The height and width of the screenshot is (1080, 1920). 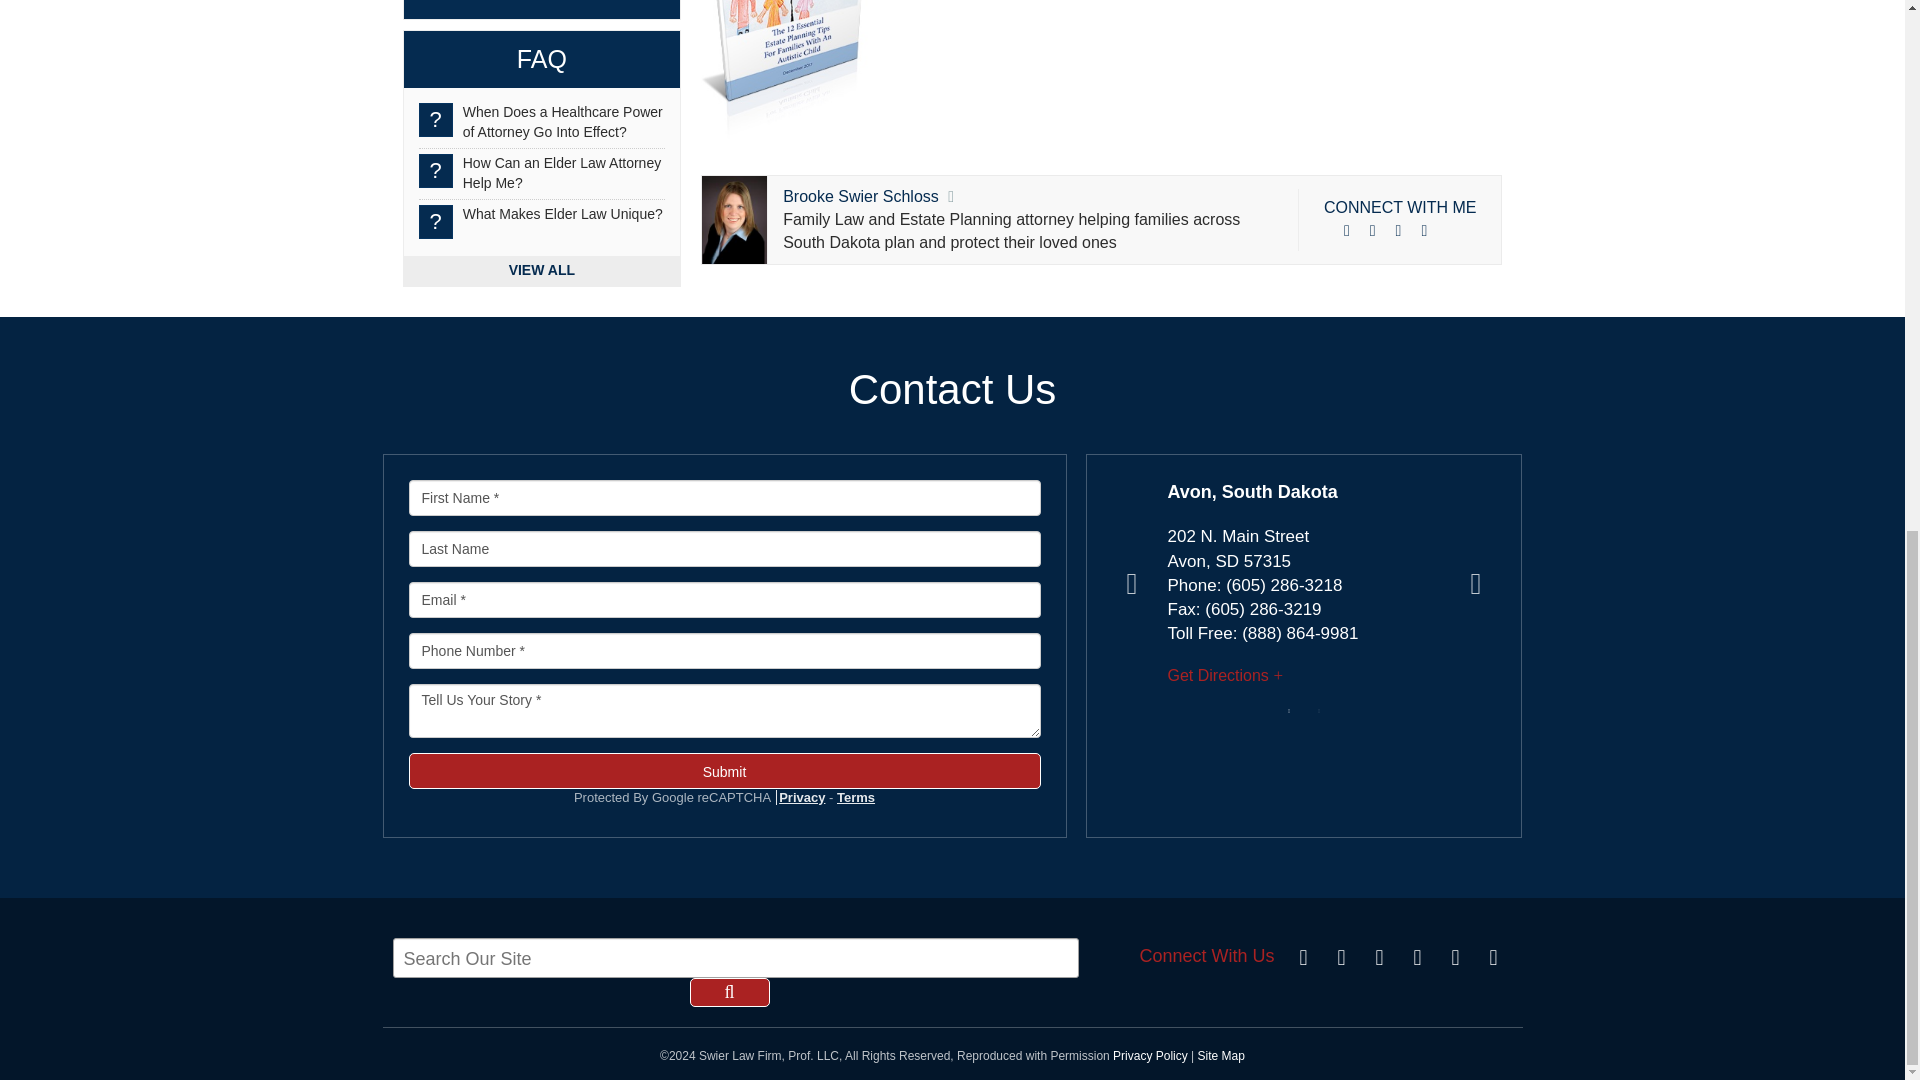 What do you see at coordinates (729, 992) in the screenshot?
I see `Search` at bounding box center [729, 992].